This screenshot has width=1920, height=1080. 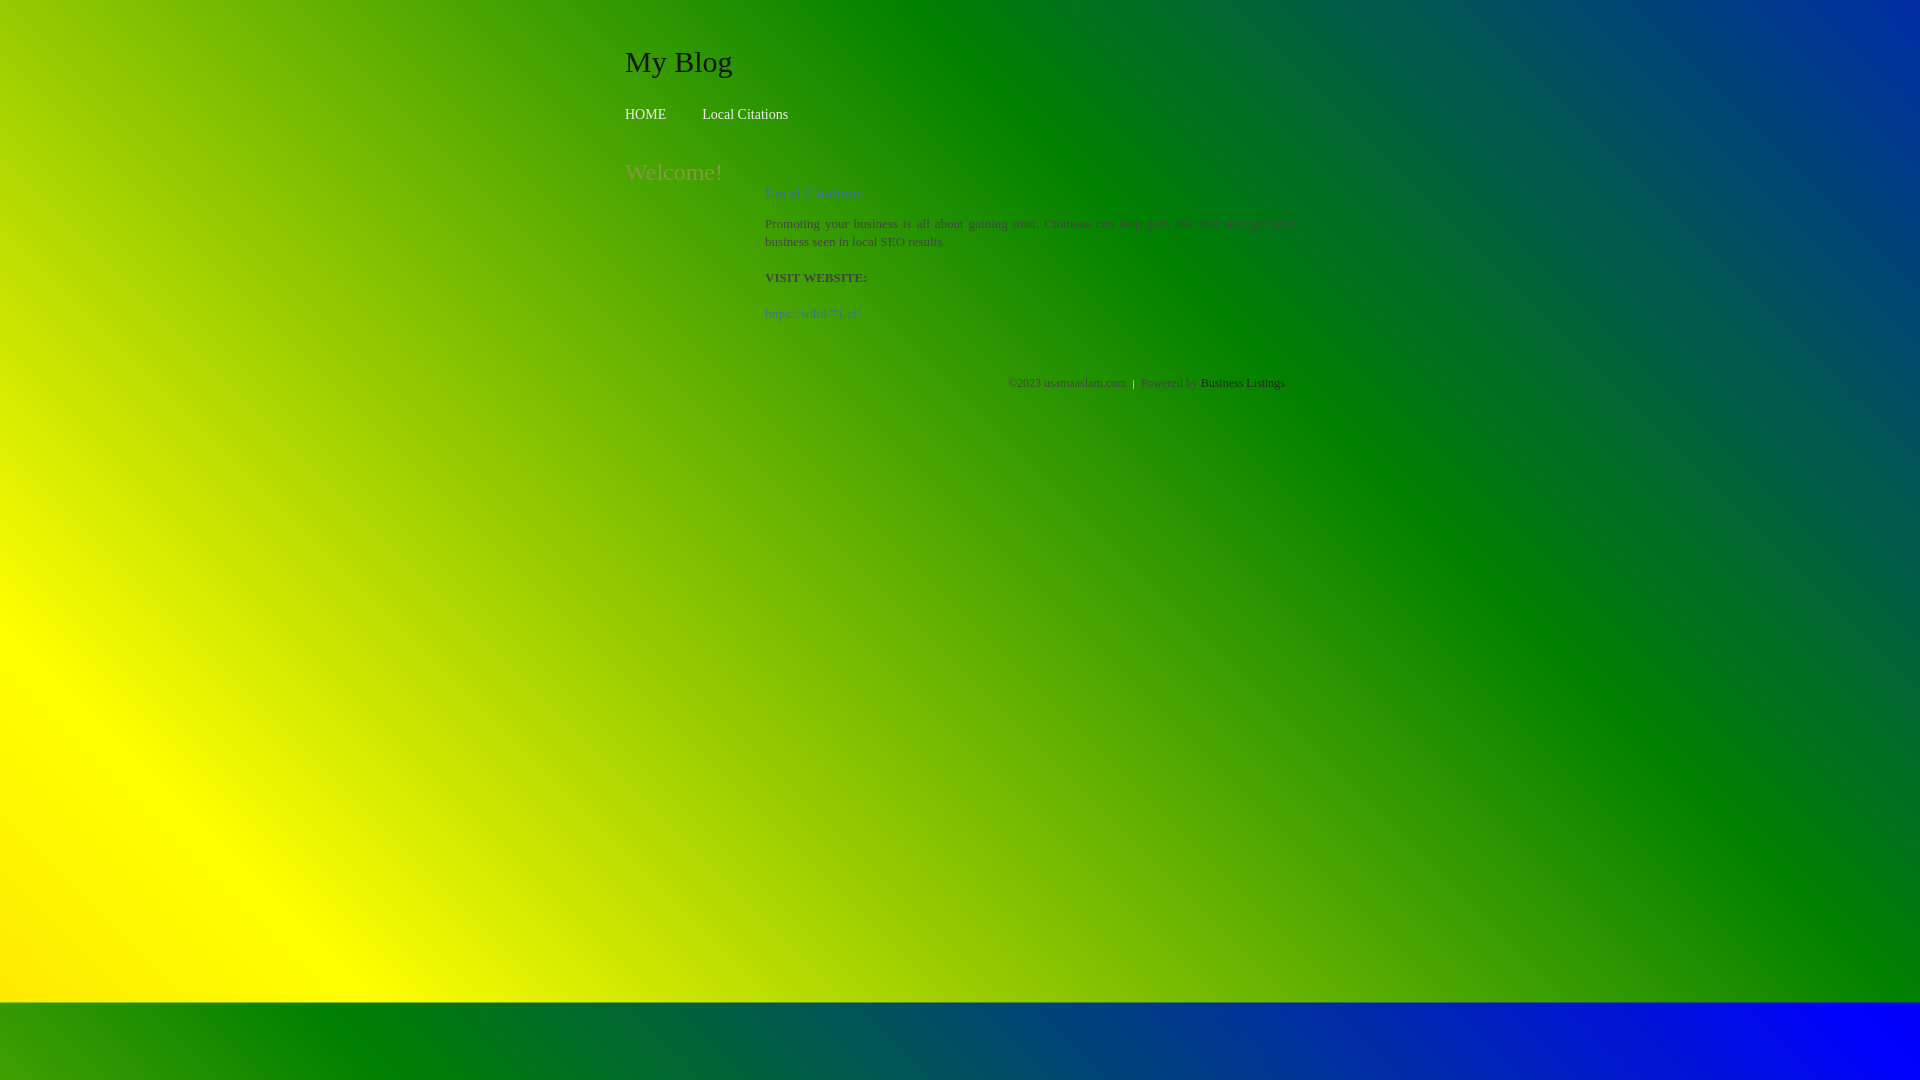 I want to click on Business Listings, so click(x=1243, y=383).